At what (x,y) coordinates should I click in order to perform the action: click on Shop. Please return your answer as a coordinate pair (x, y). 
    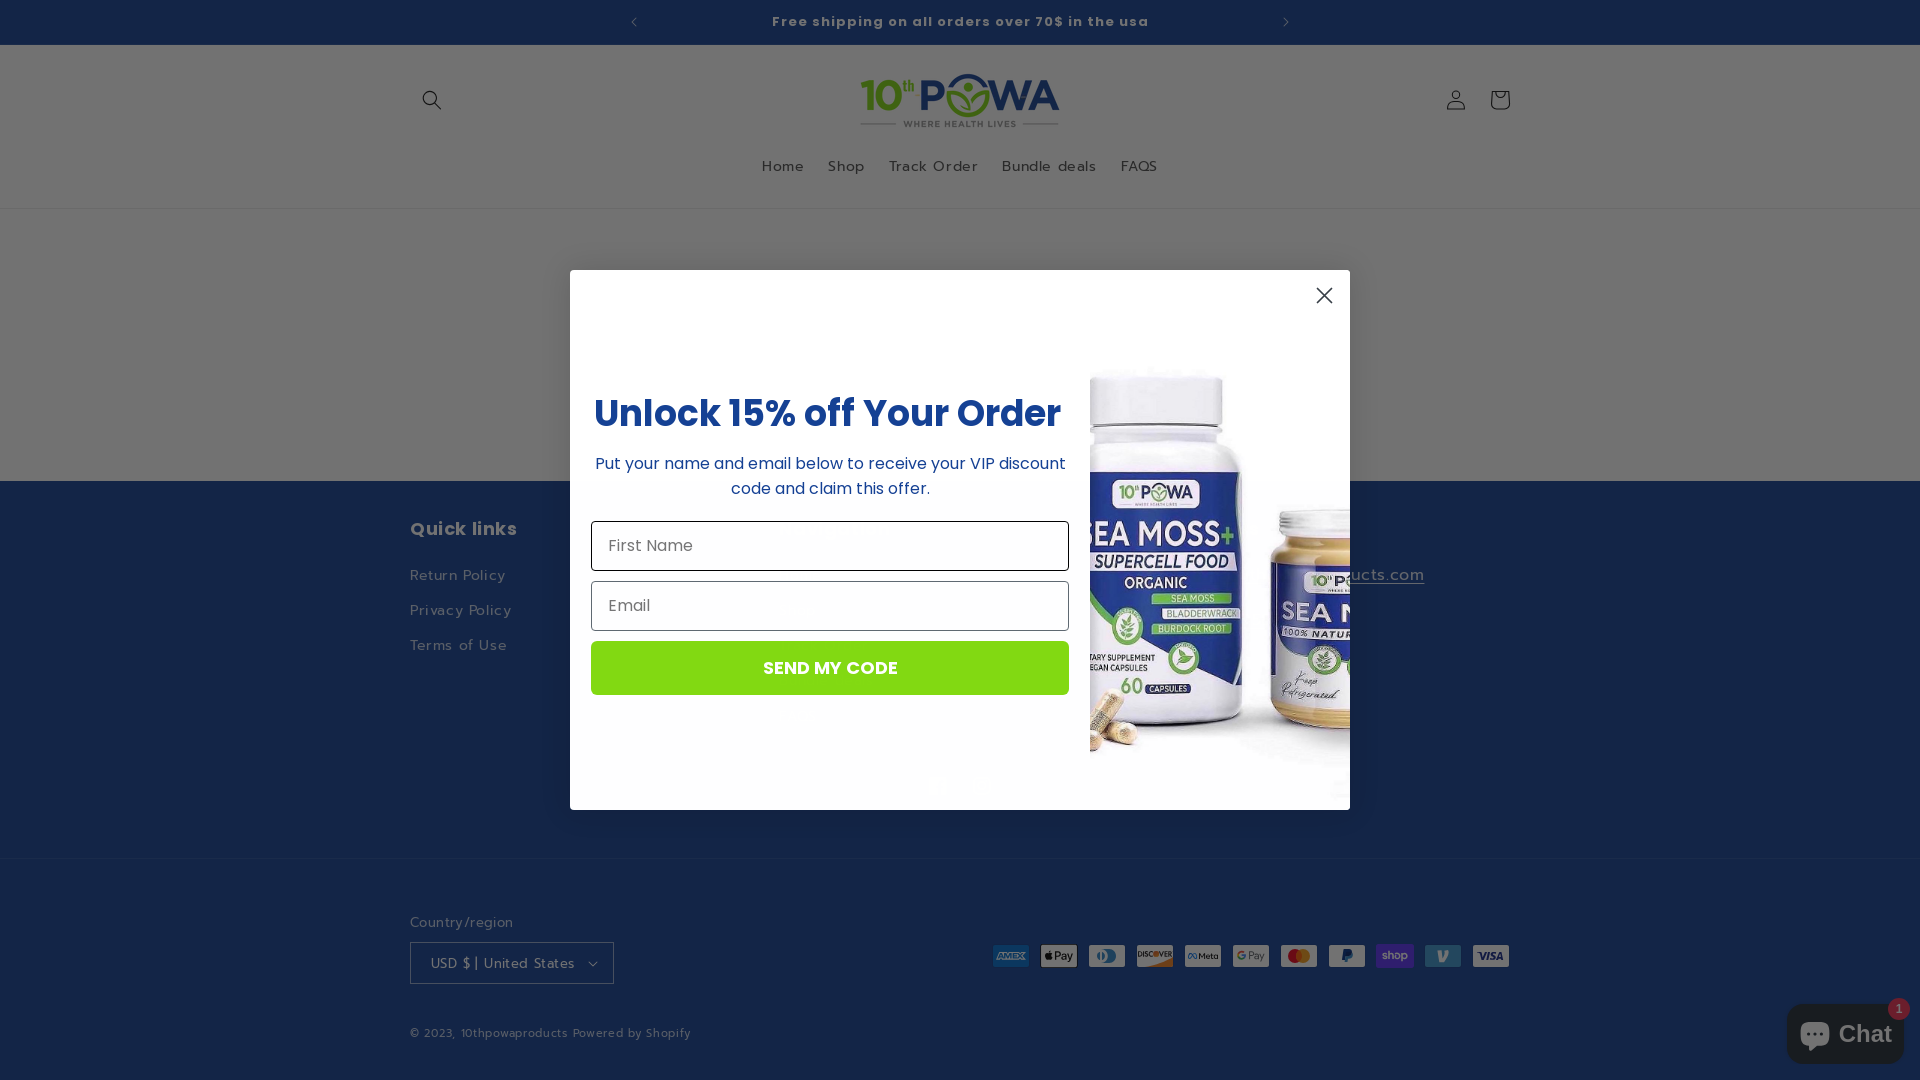
    Looking at the image, I should click on (797, 610).